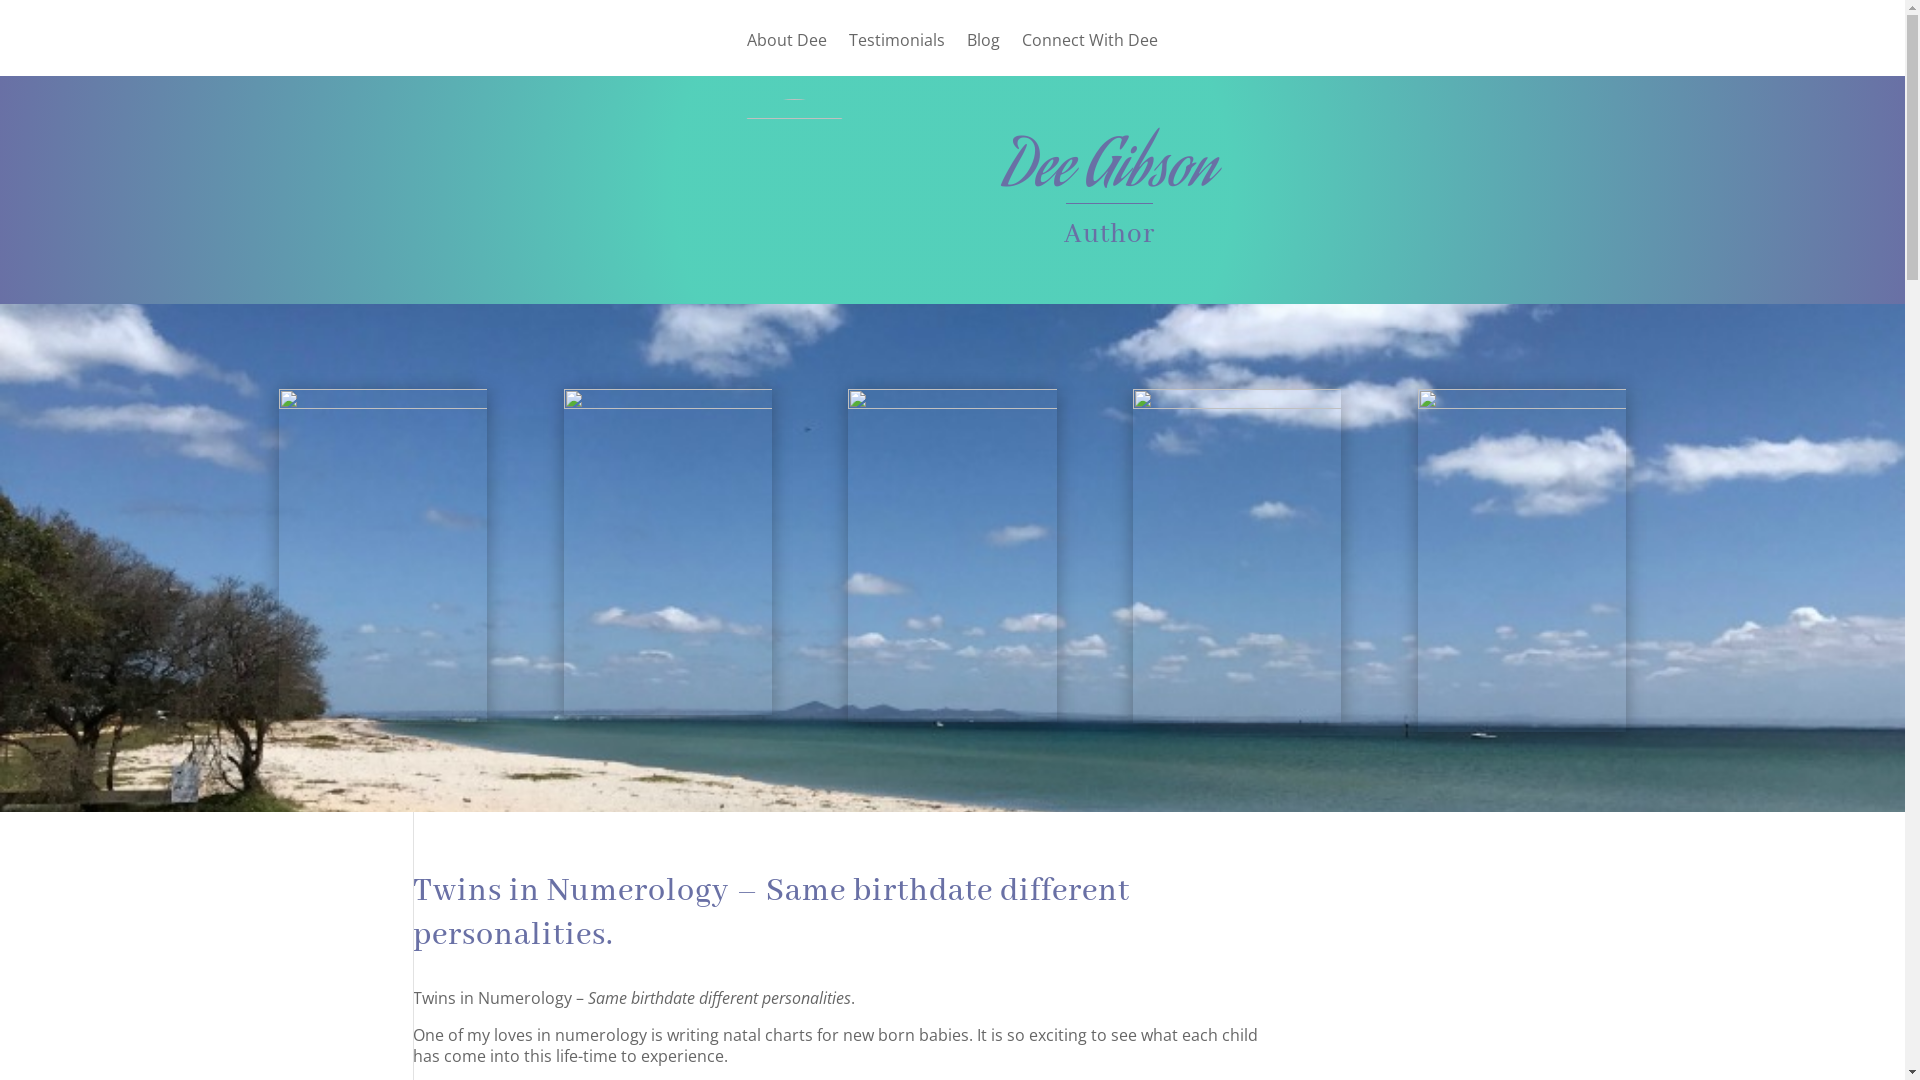 Image resolution: width=1920 pixels, height=1080 pixels. I want to click on resized numbers and vibrations-page-001, so click(668, 552).